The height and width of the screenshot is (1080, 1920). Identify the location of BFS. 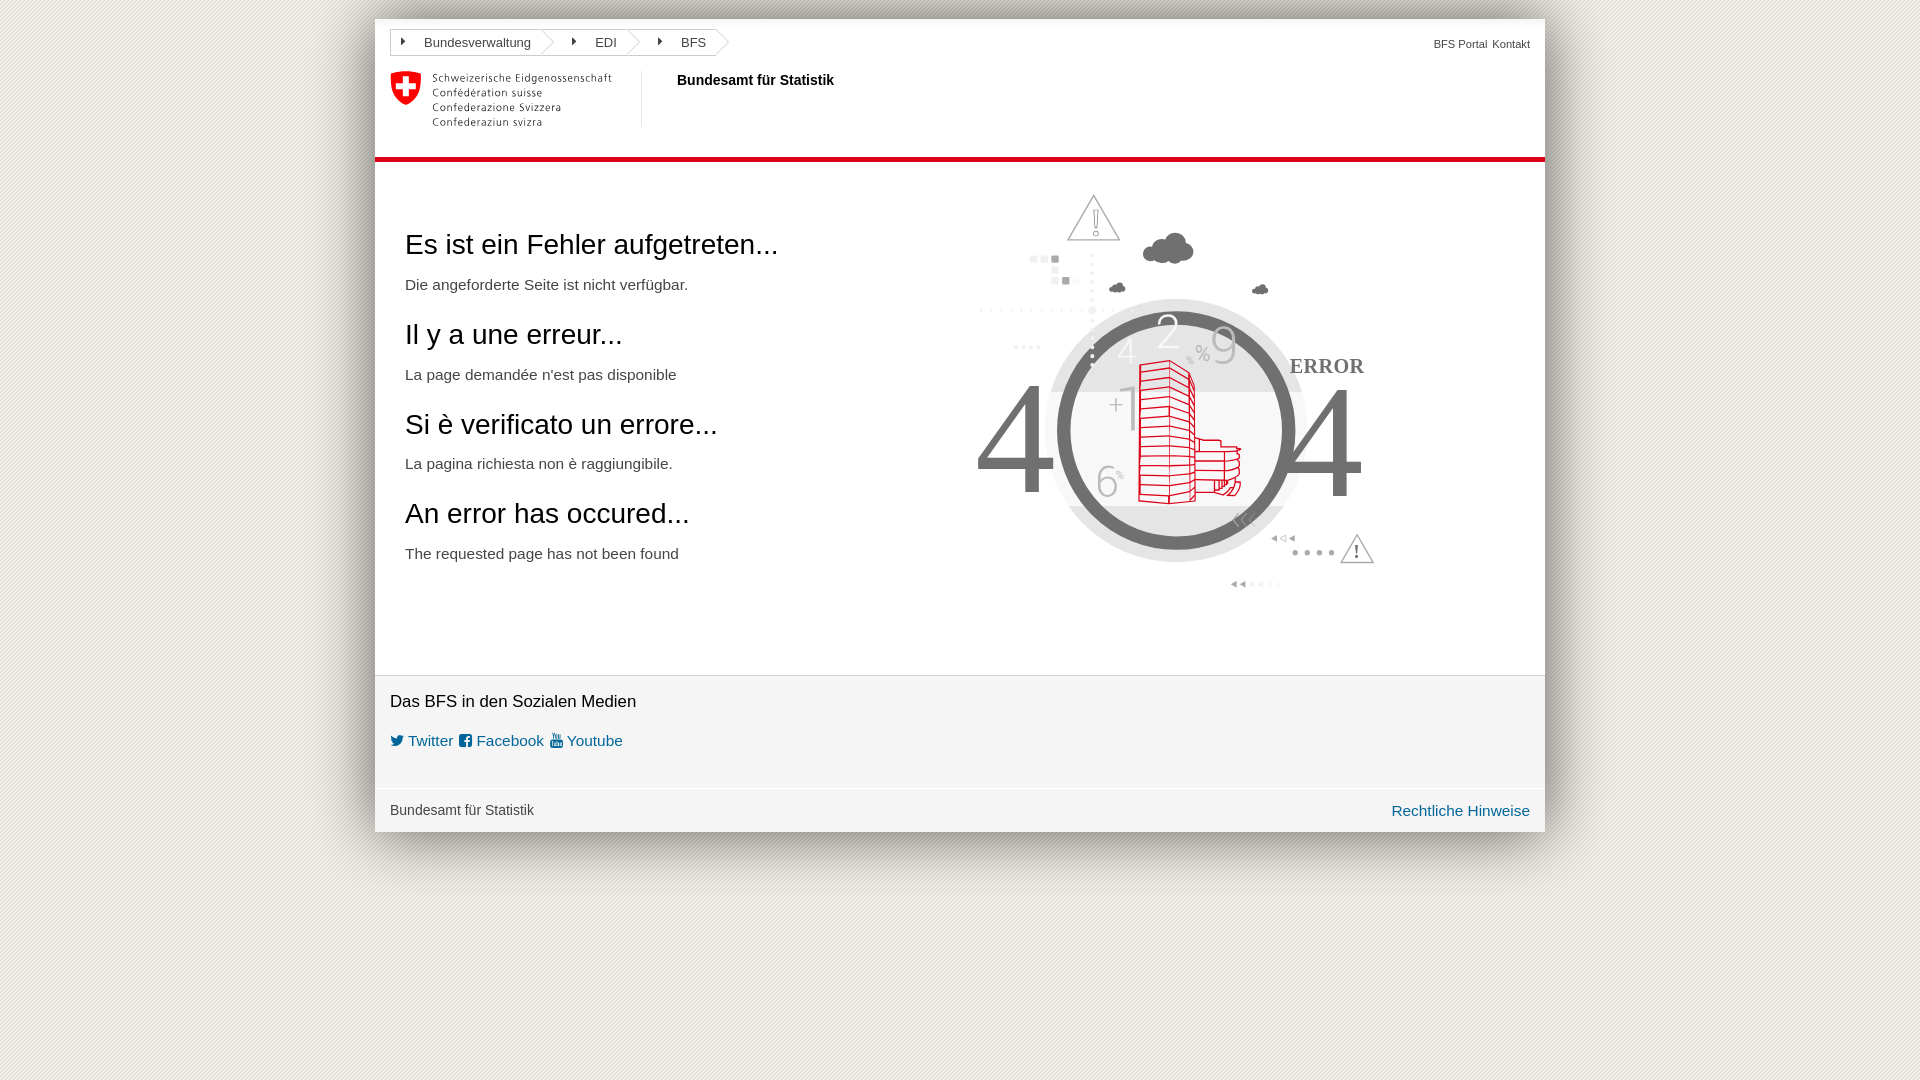
(672, 42).